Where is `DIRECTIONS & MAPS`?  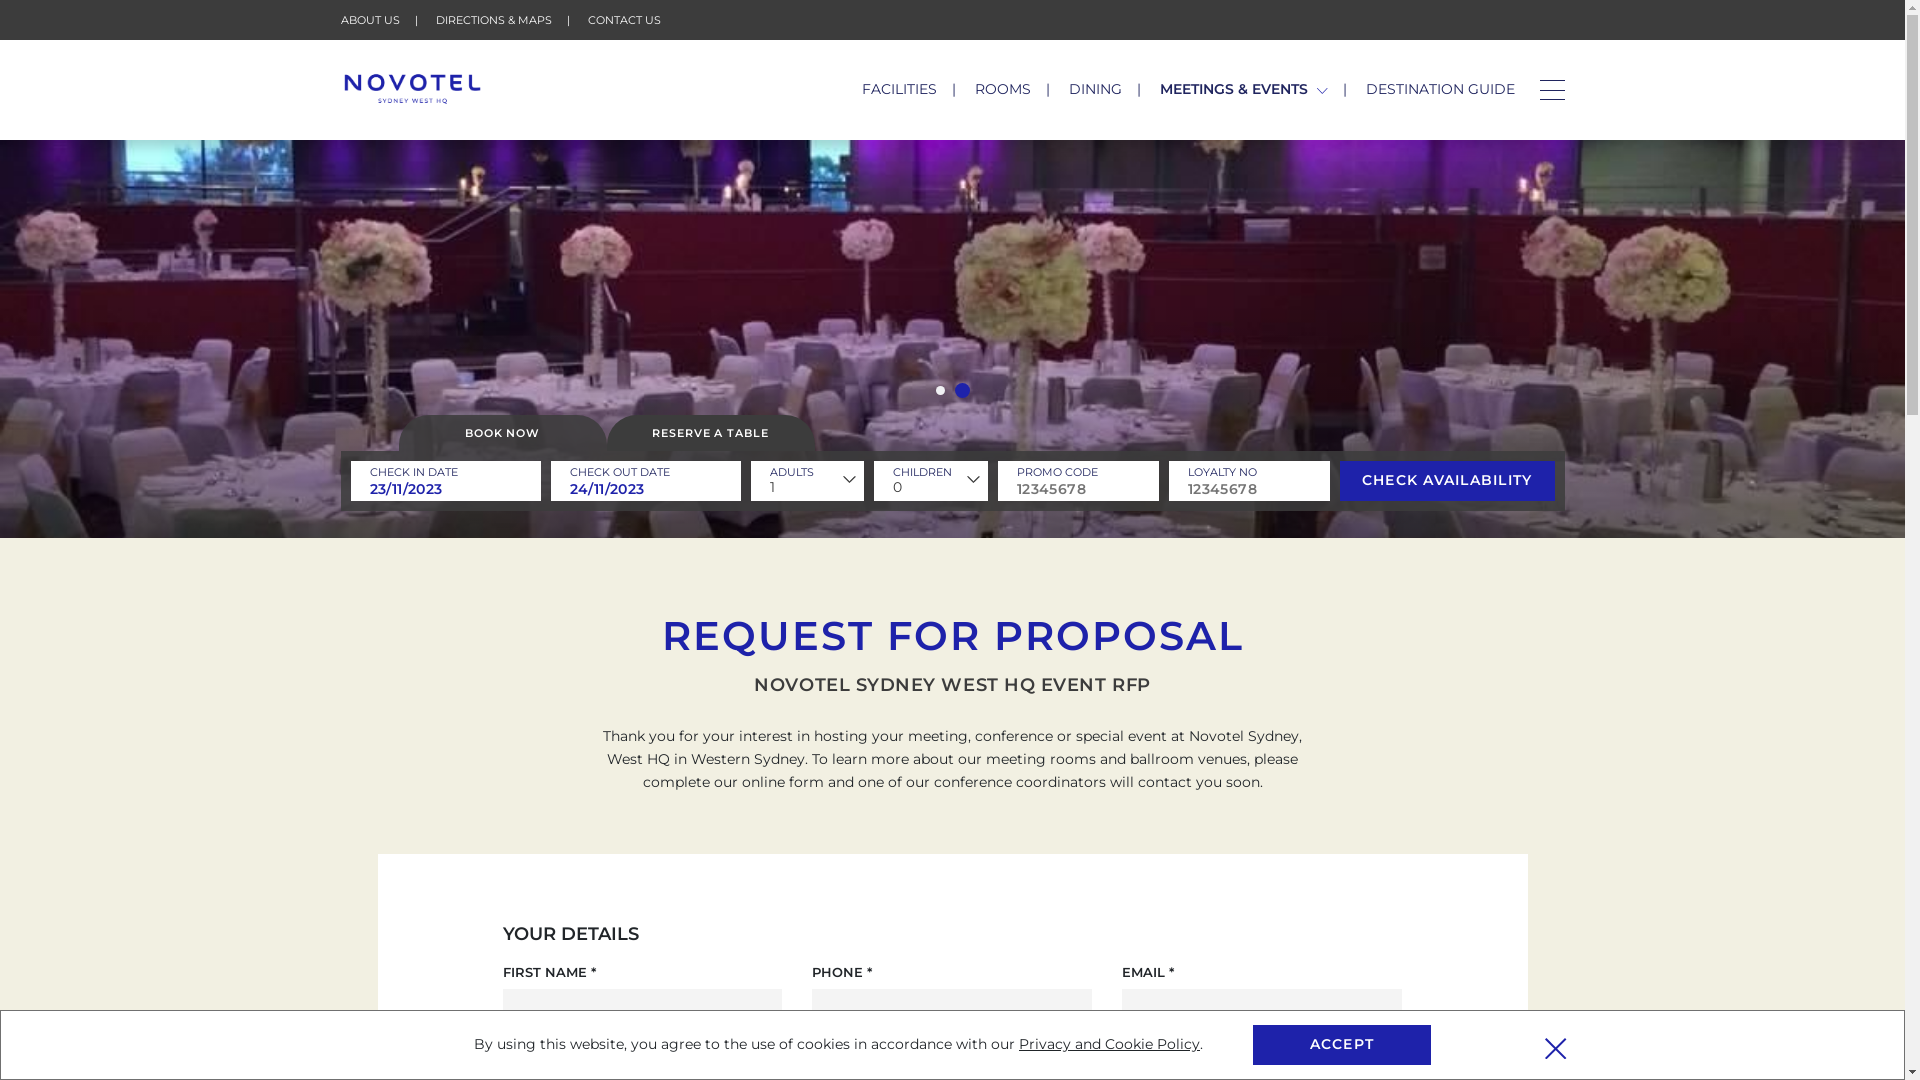 DIRECTIONS & MAPS is located at coordinates (494, 20).